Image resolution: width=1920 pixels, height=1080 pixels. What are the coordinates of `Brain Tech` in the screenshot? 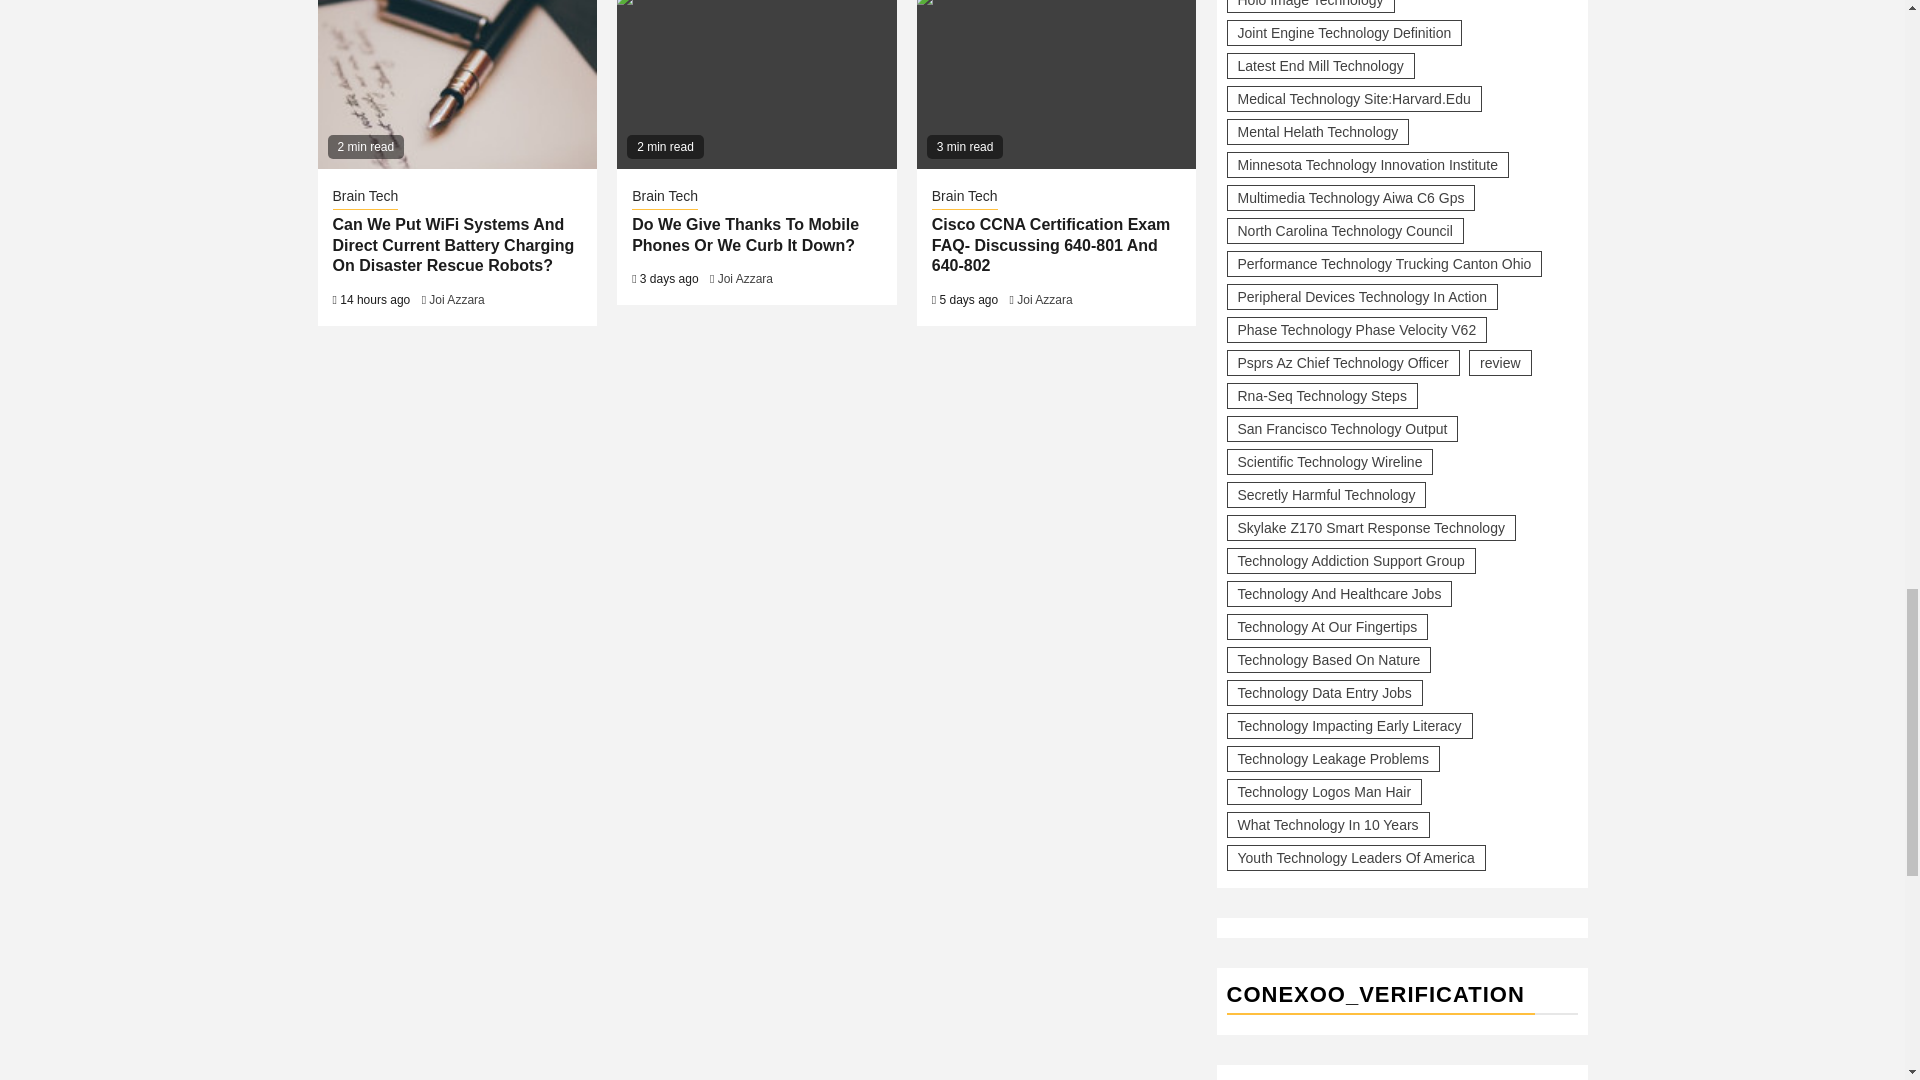 It's located at (364, 197).